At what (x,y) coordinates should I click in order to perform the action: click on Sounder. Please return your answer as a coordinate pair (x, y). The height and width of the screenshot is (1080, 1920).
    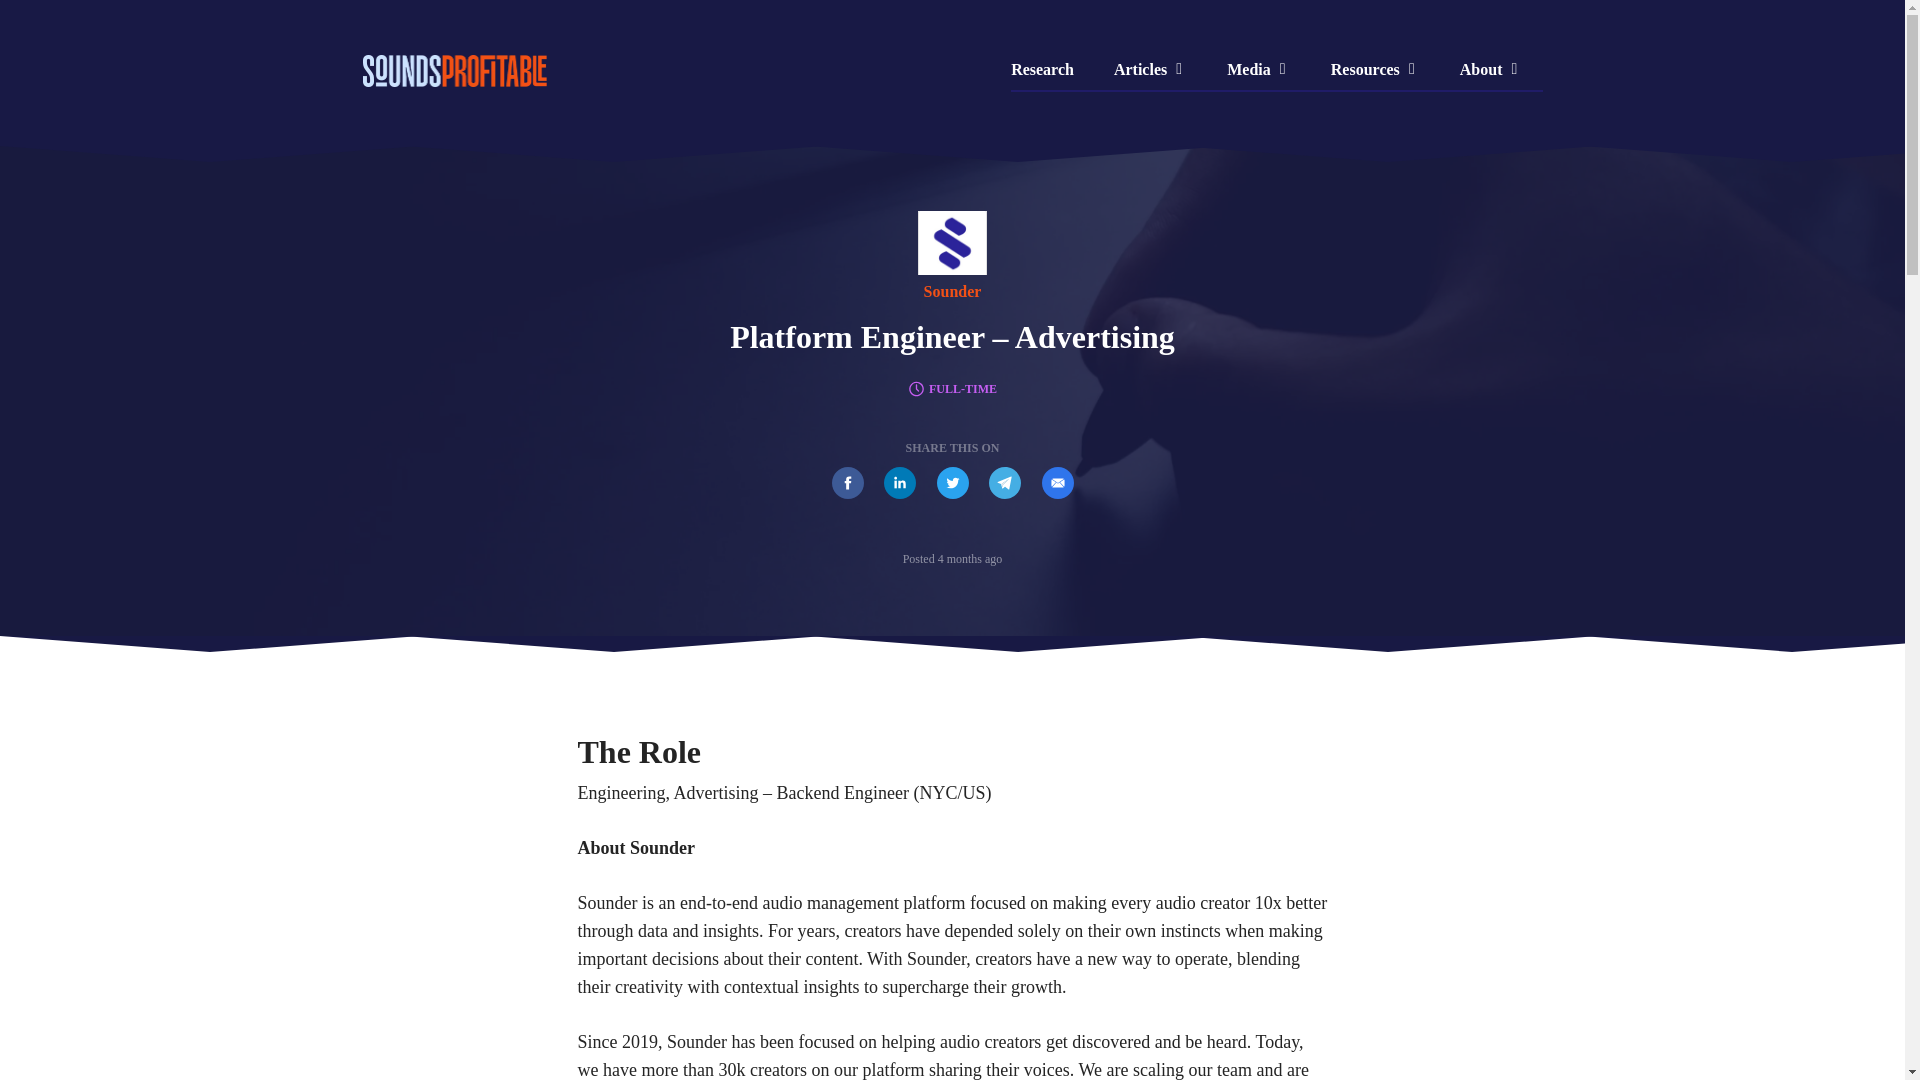
    Looking at the image, I should click on (952, 292).